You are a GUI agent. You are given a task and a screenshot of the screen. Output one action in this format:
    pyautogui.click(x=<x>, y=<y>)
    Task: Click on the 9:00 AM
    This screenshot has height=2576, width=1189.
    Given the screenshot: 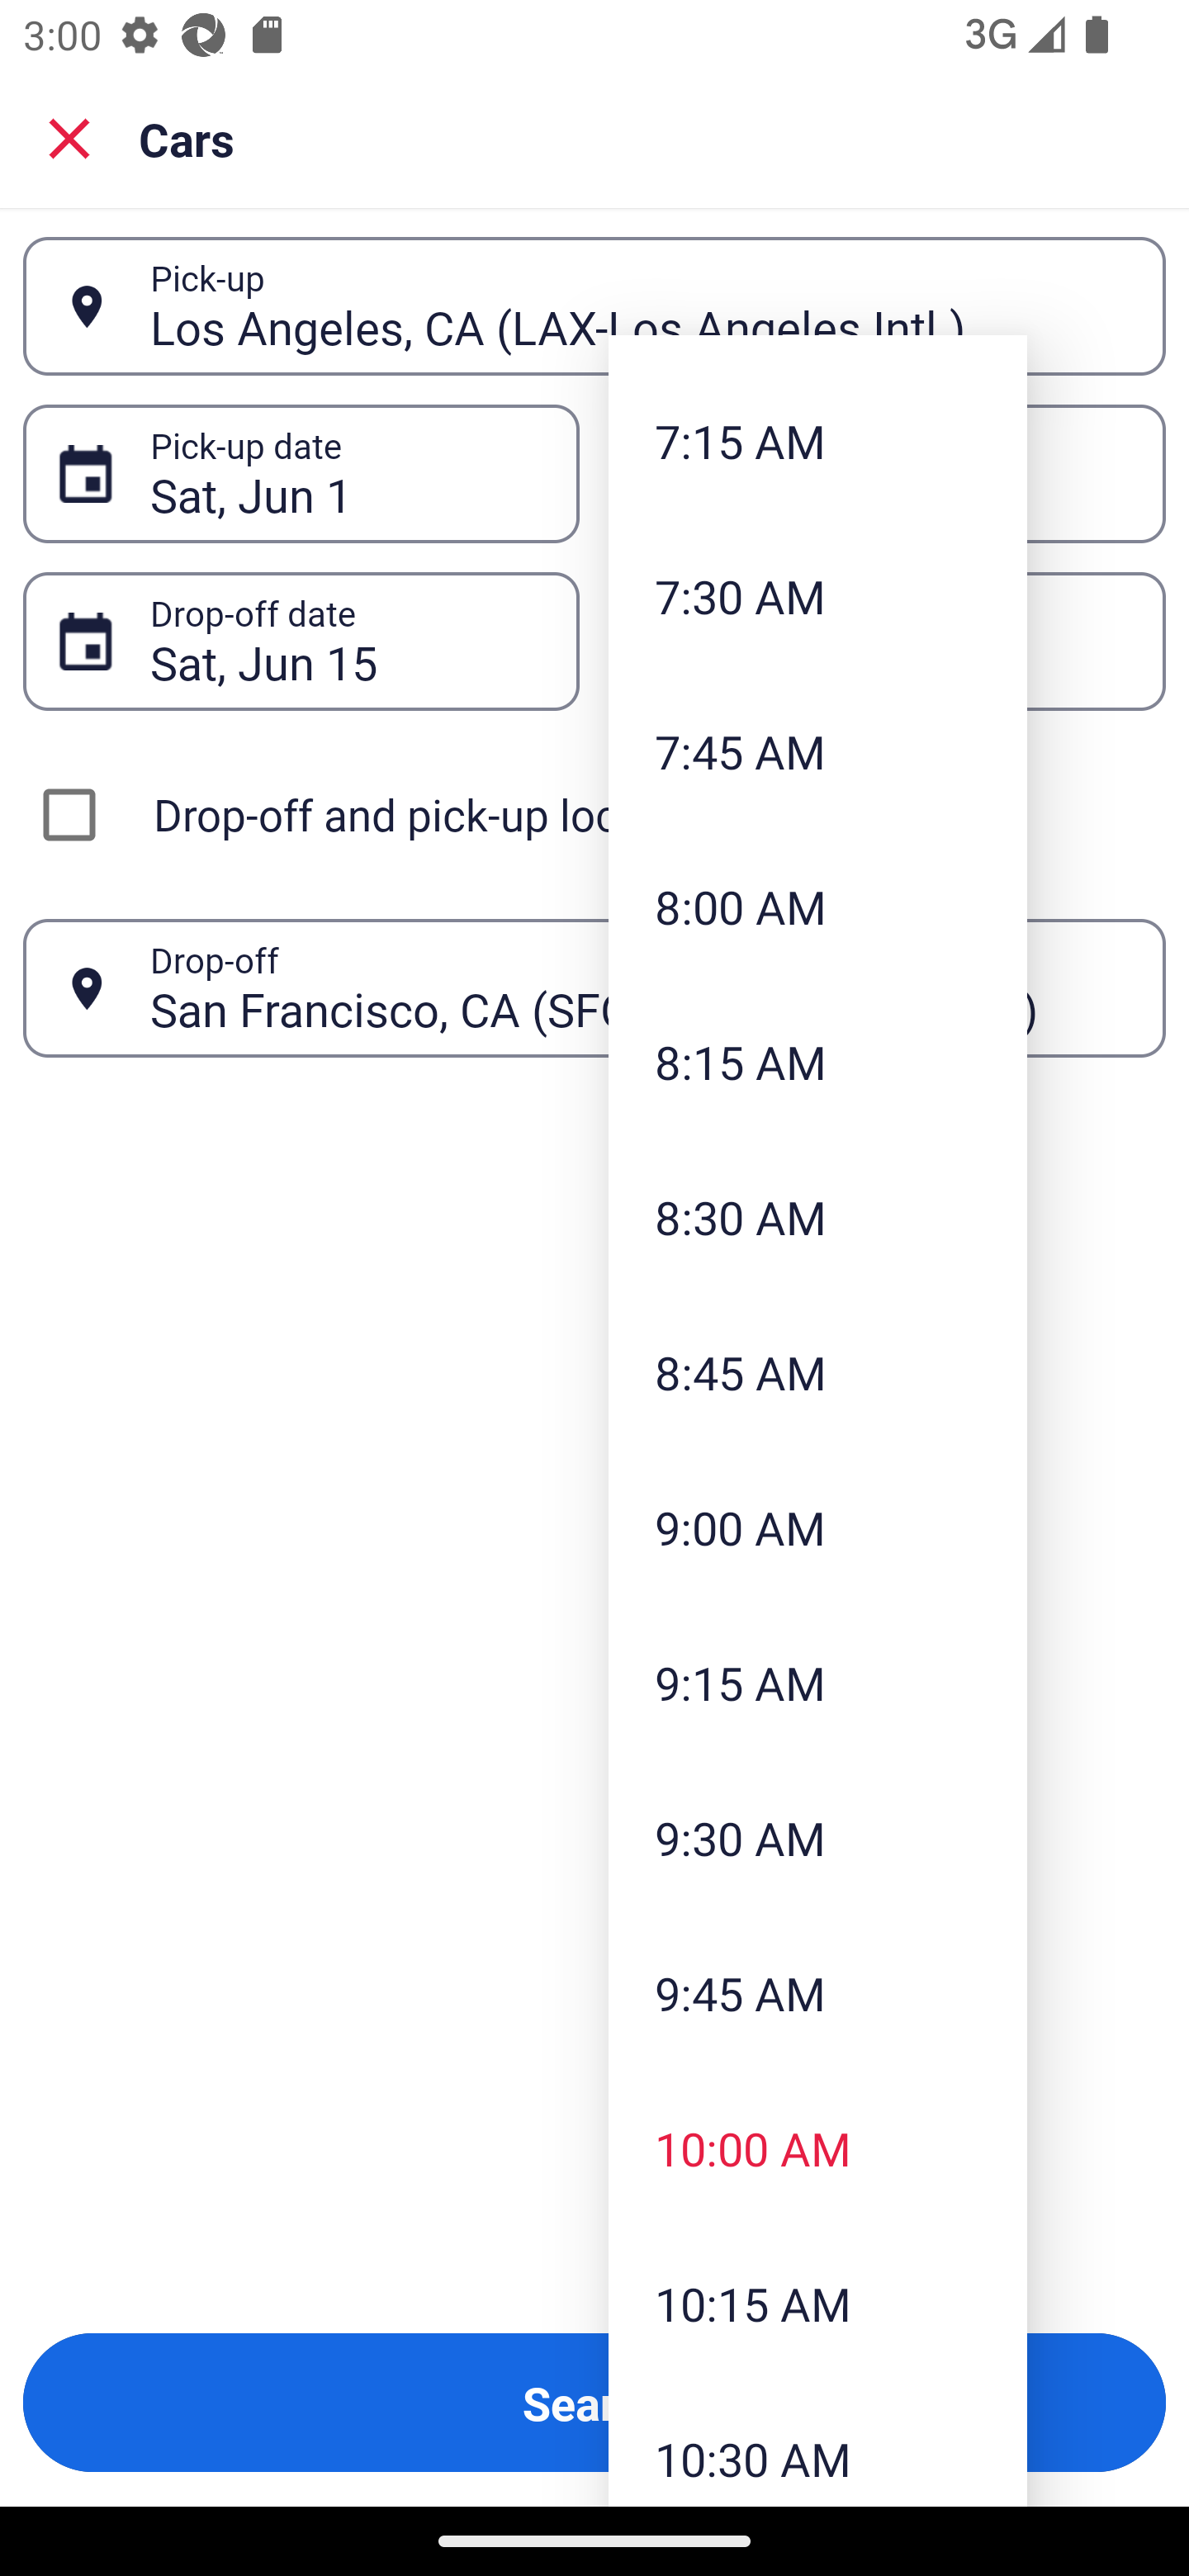 What is the action you would take?
    pyautogui.click(x=817, y=1527)
    